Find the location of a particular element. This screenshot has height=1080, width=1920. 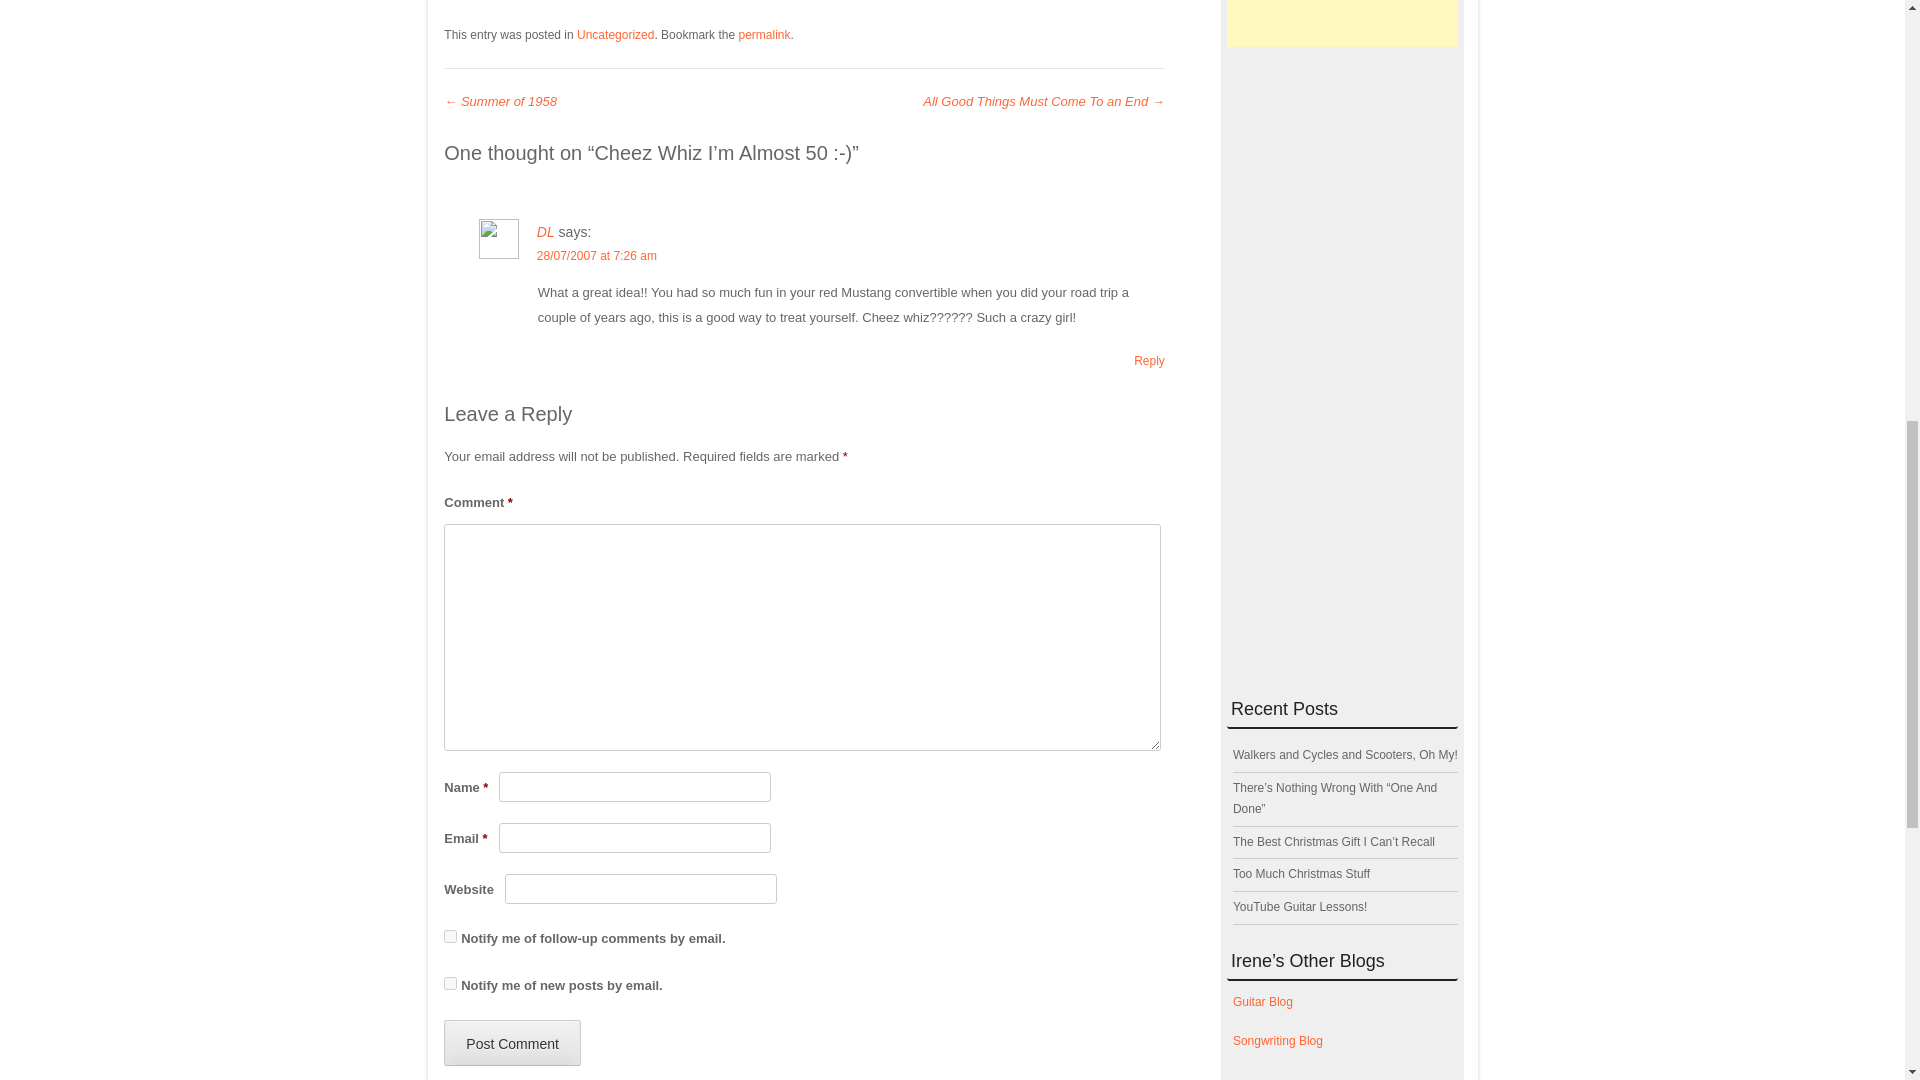

Songwriting Blog is located at coordinates (1277, 1040).